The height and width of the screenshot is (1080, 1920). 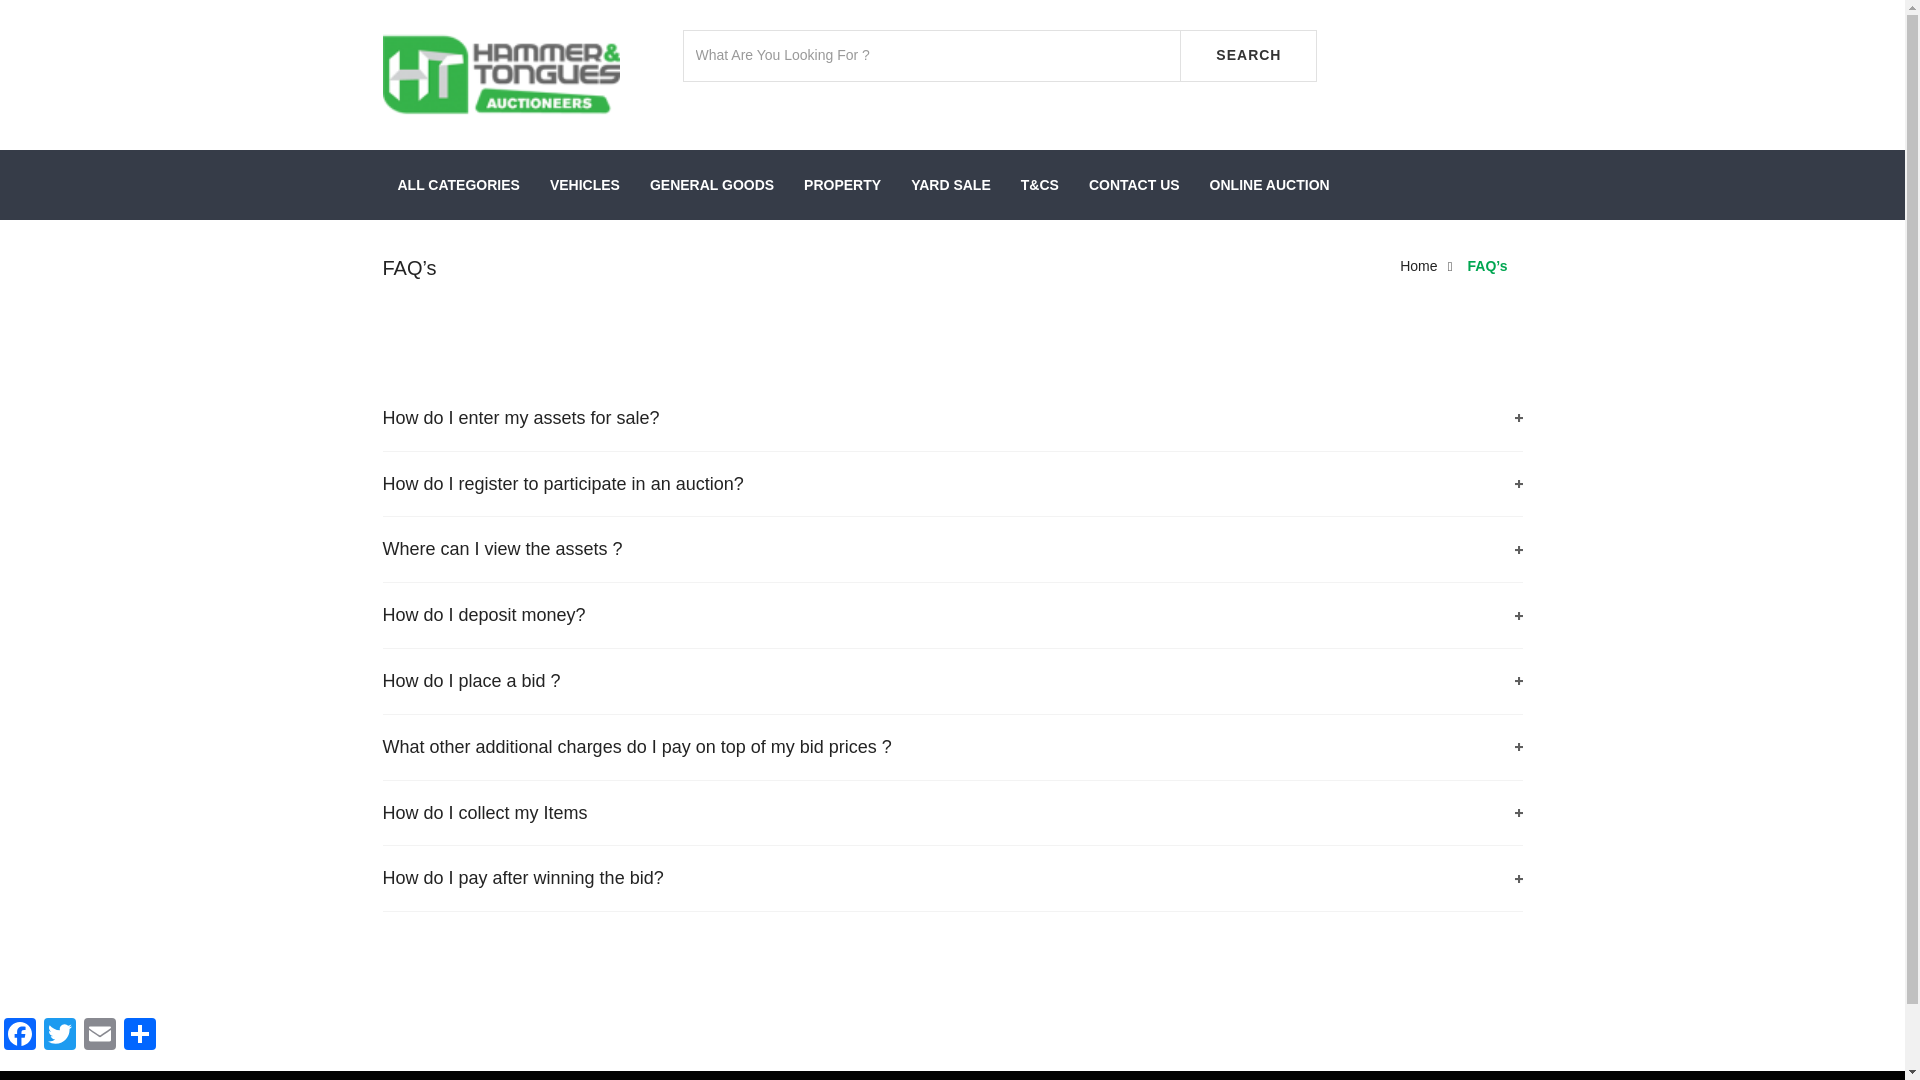 What do you see at coordinates (951, 184) in the screenshot?
I see `YARD SALE` at bounding box center [951, 184].